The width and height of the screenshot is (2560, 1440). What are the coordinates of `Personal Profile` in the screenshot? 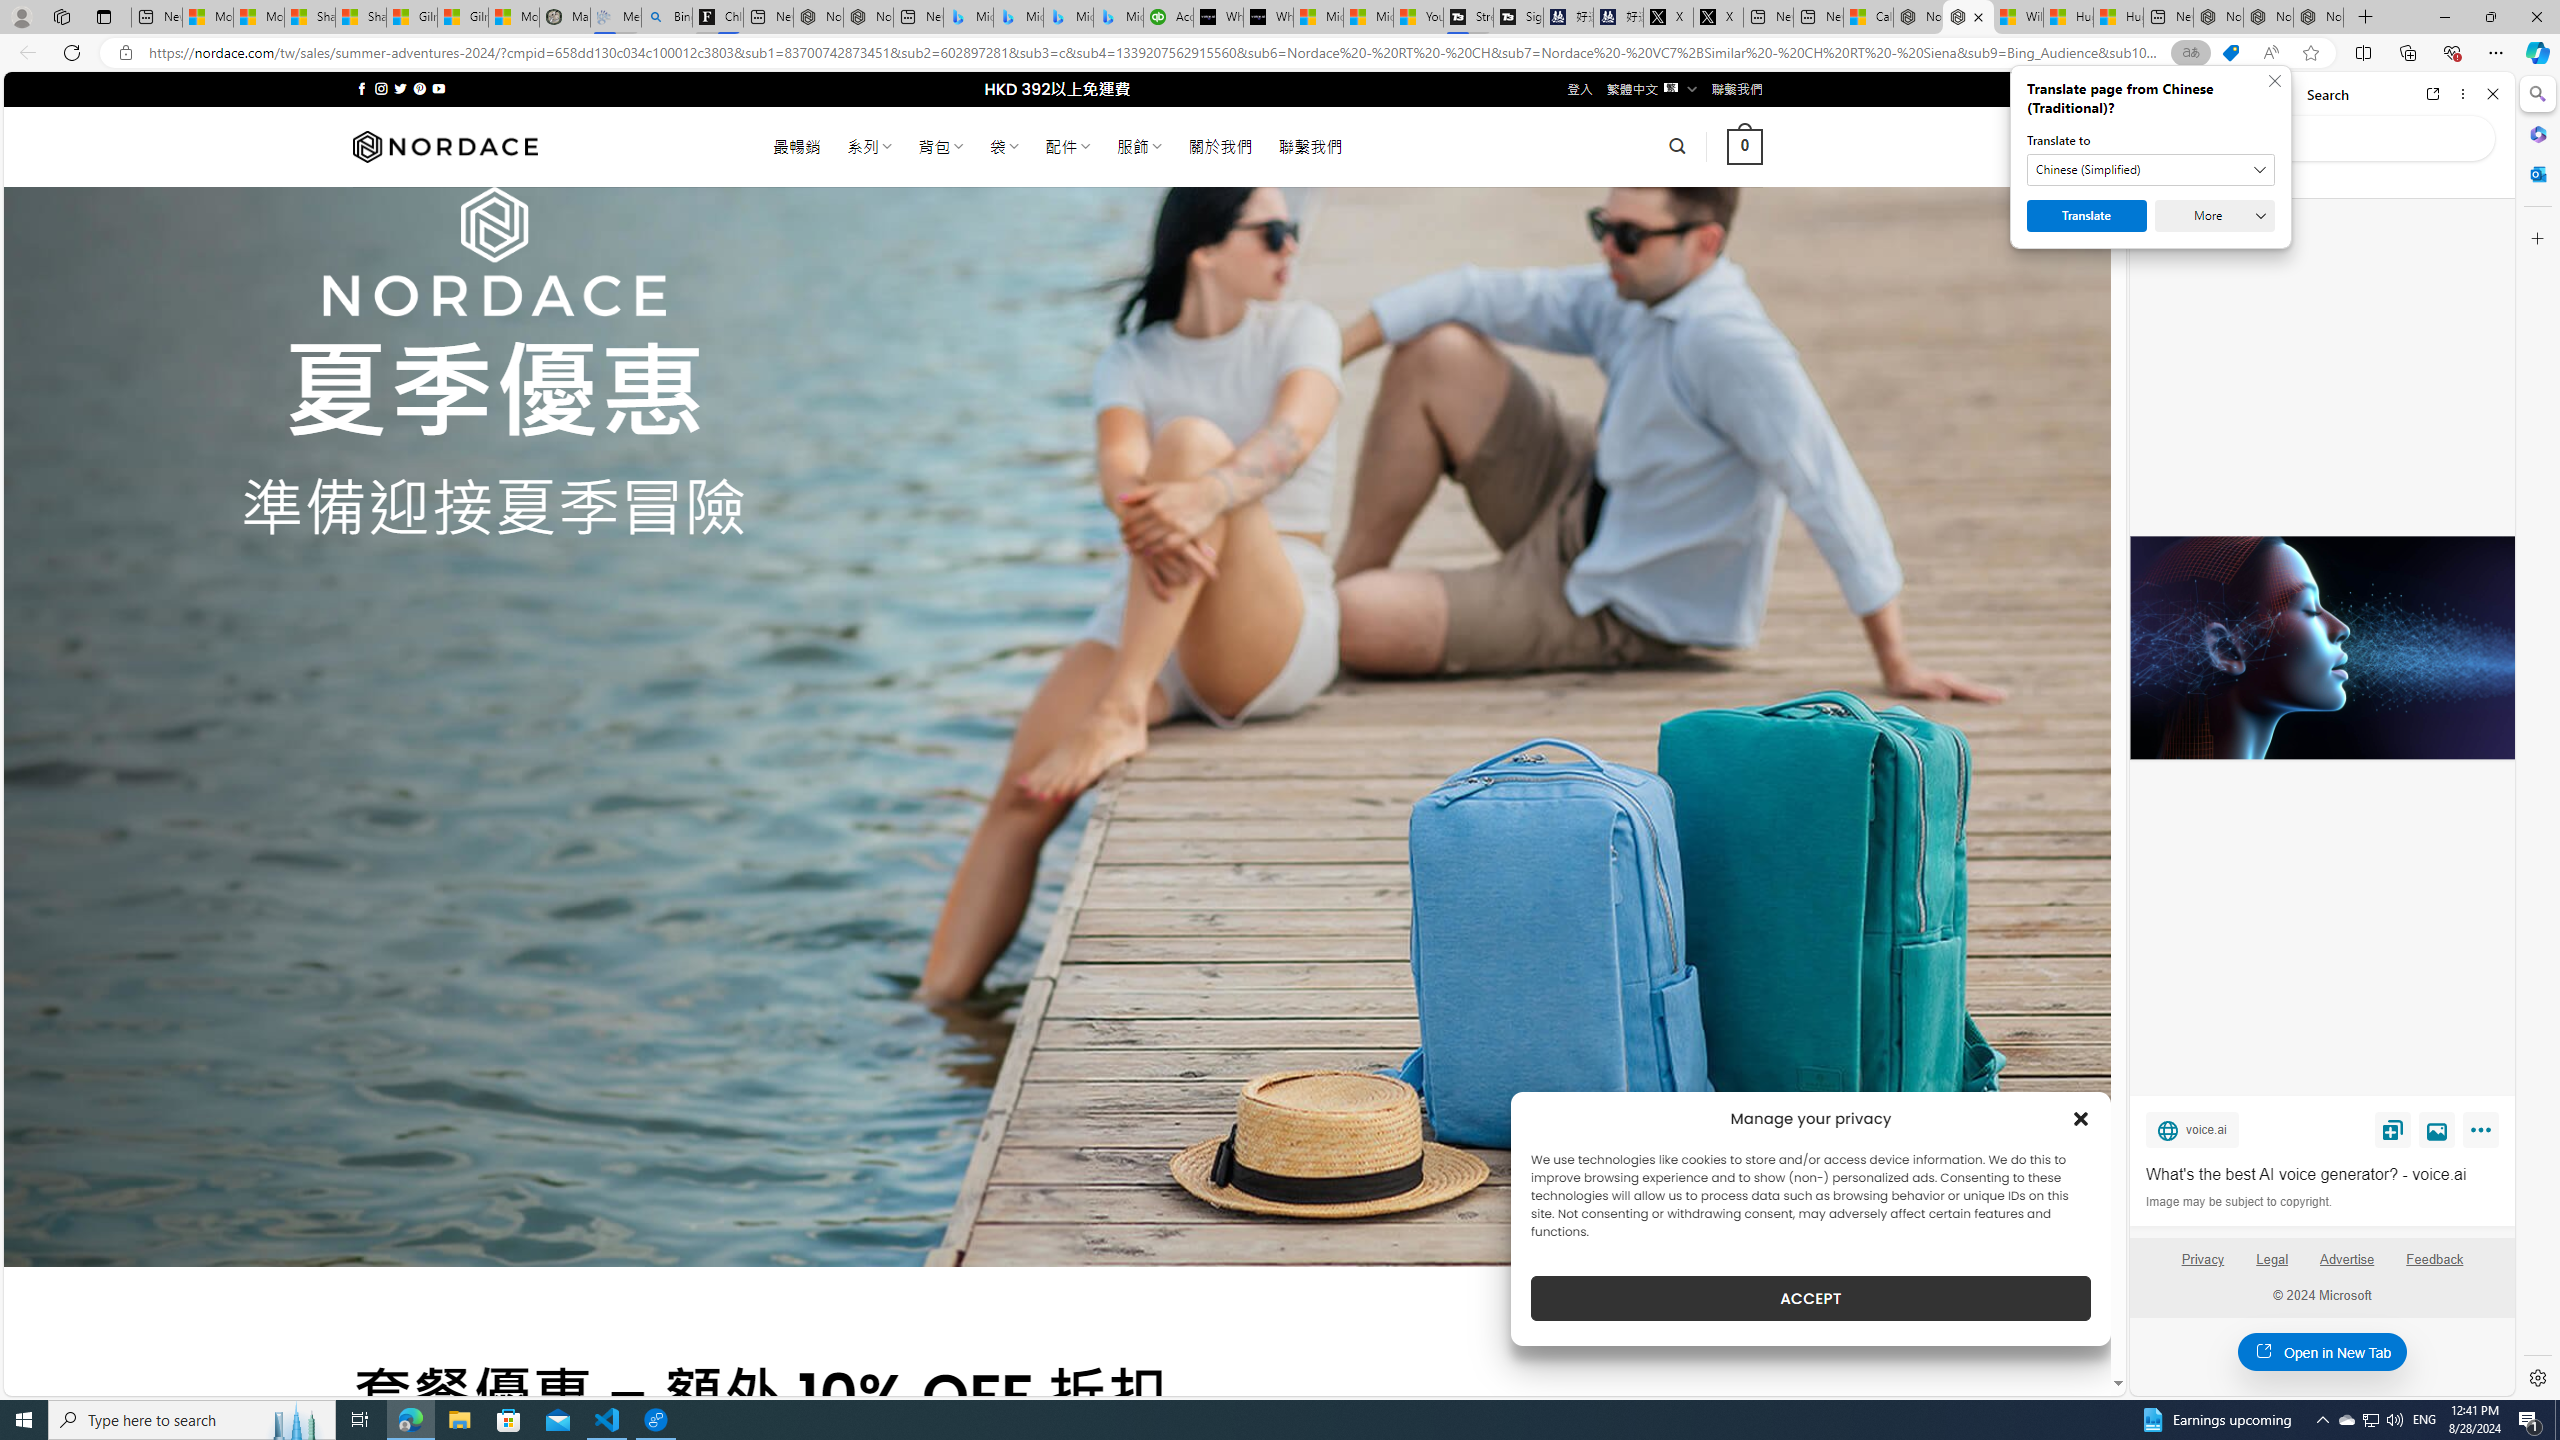 It's located at (21, 16).